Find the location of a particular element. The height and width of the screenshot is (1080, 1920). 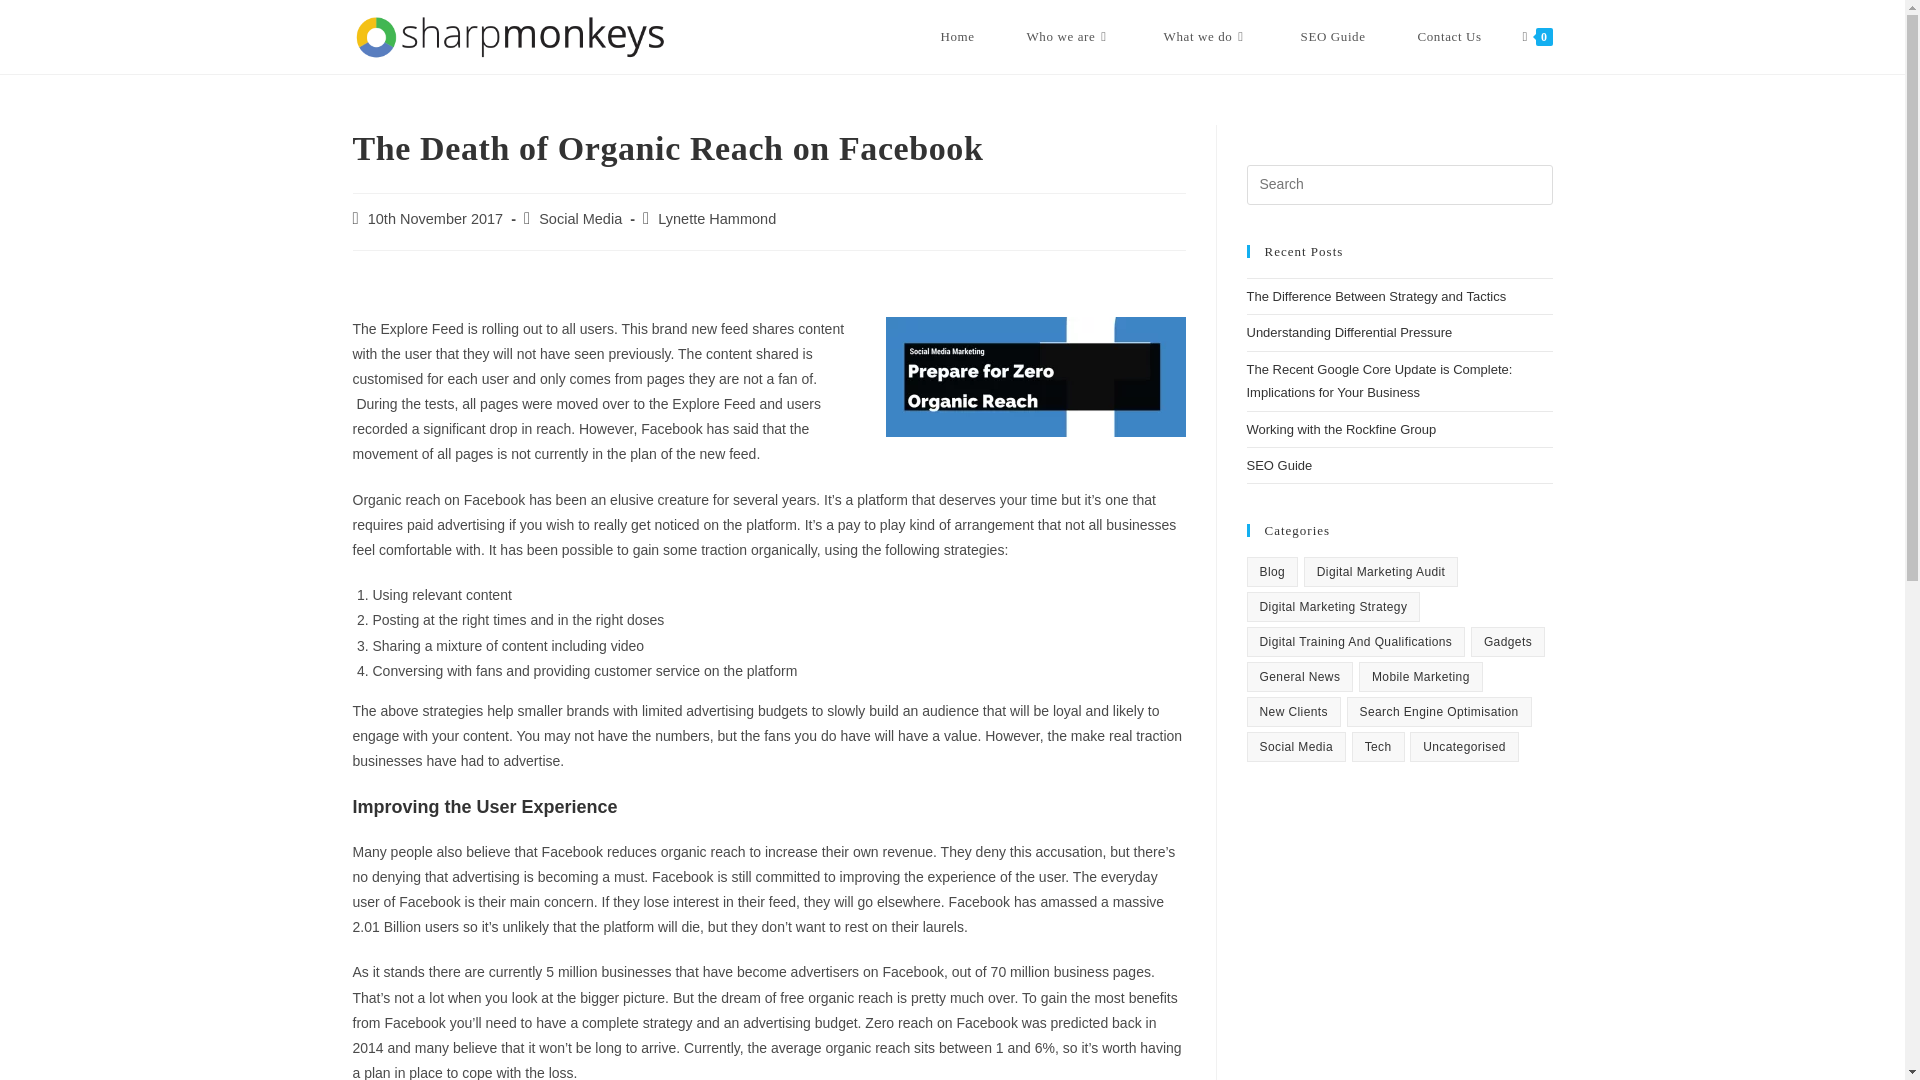

Contact Us is located at coordinates (1450, 37).